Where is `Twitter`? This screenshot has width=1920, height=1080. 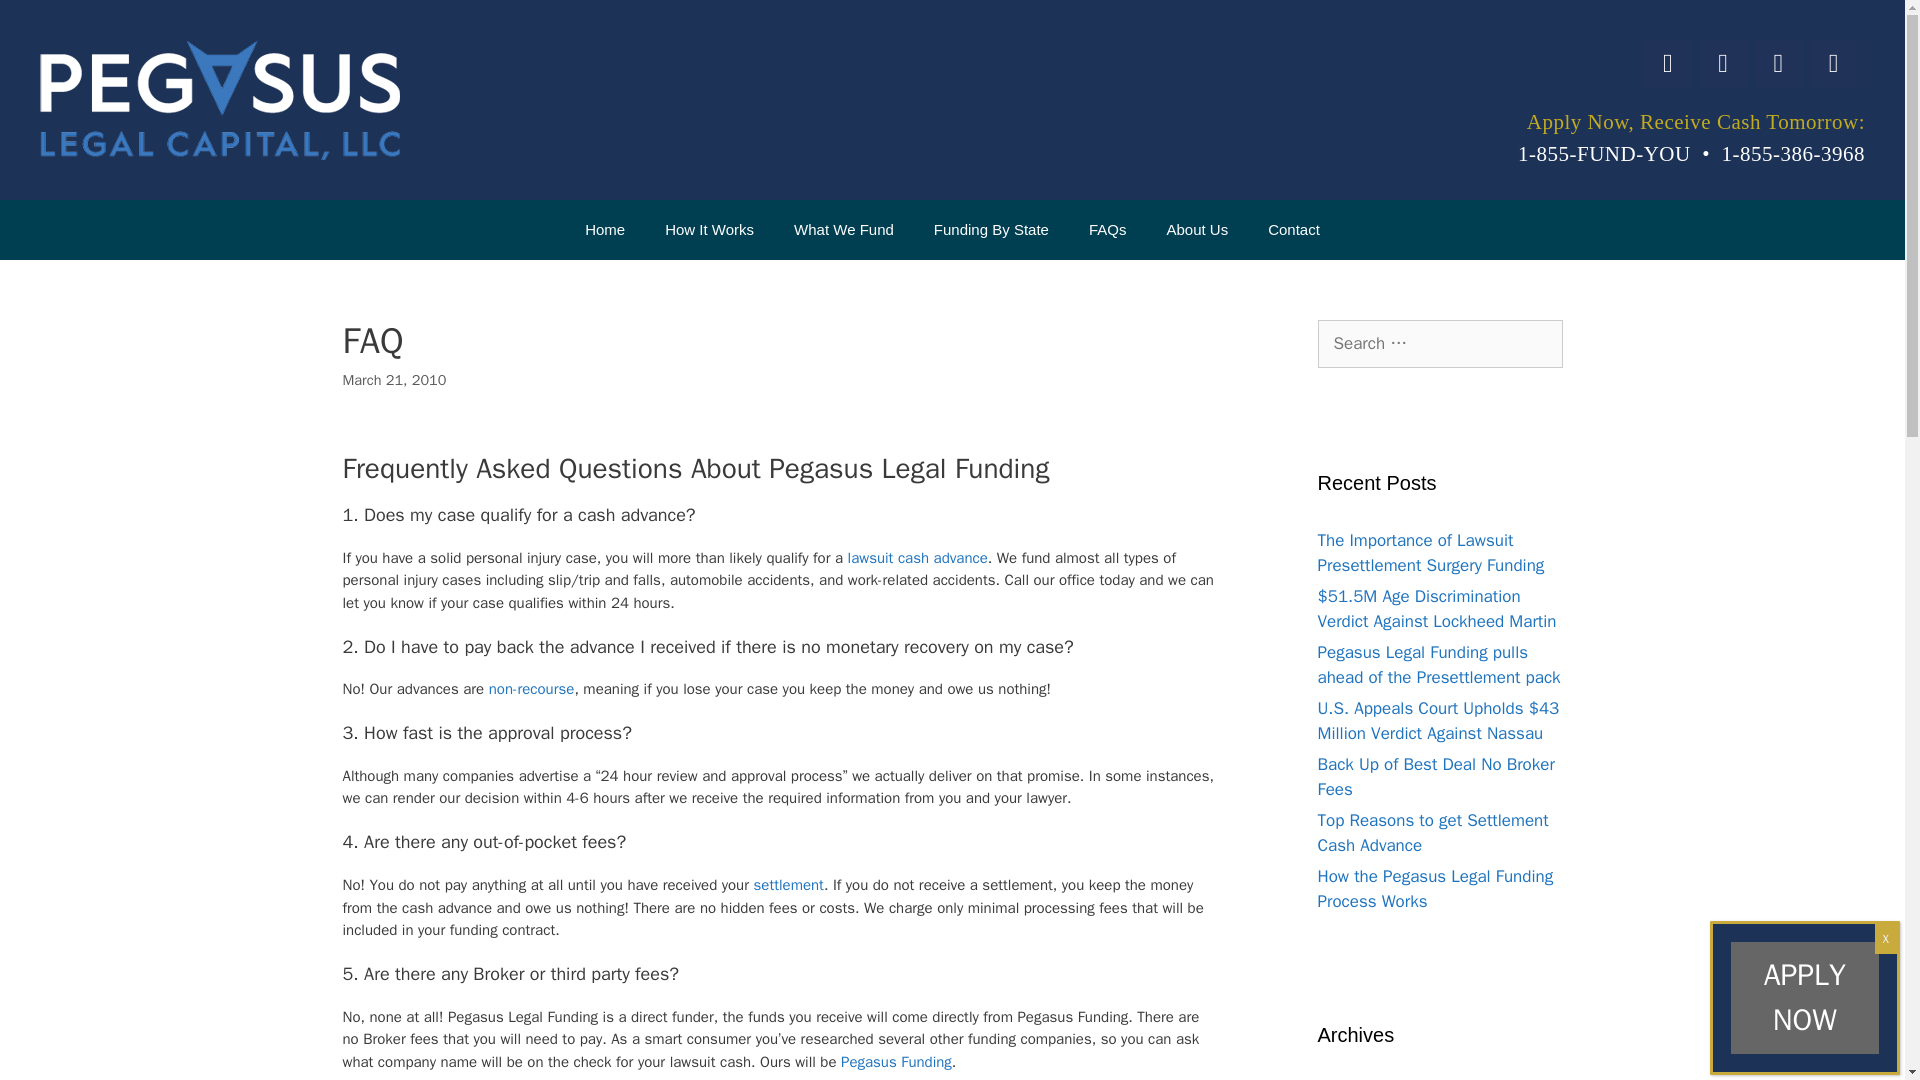 Twitter is located at coordinates (1722, 63).